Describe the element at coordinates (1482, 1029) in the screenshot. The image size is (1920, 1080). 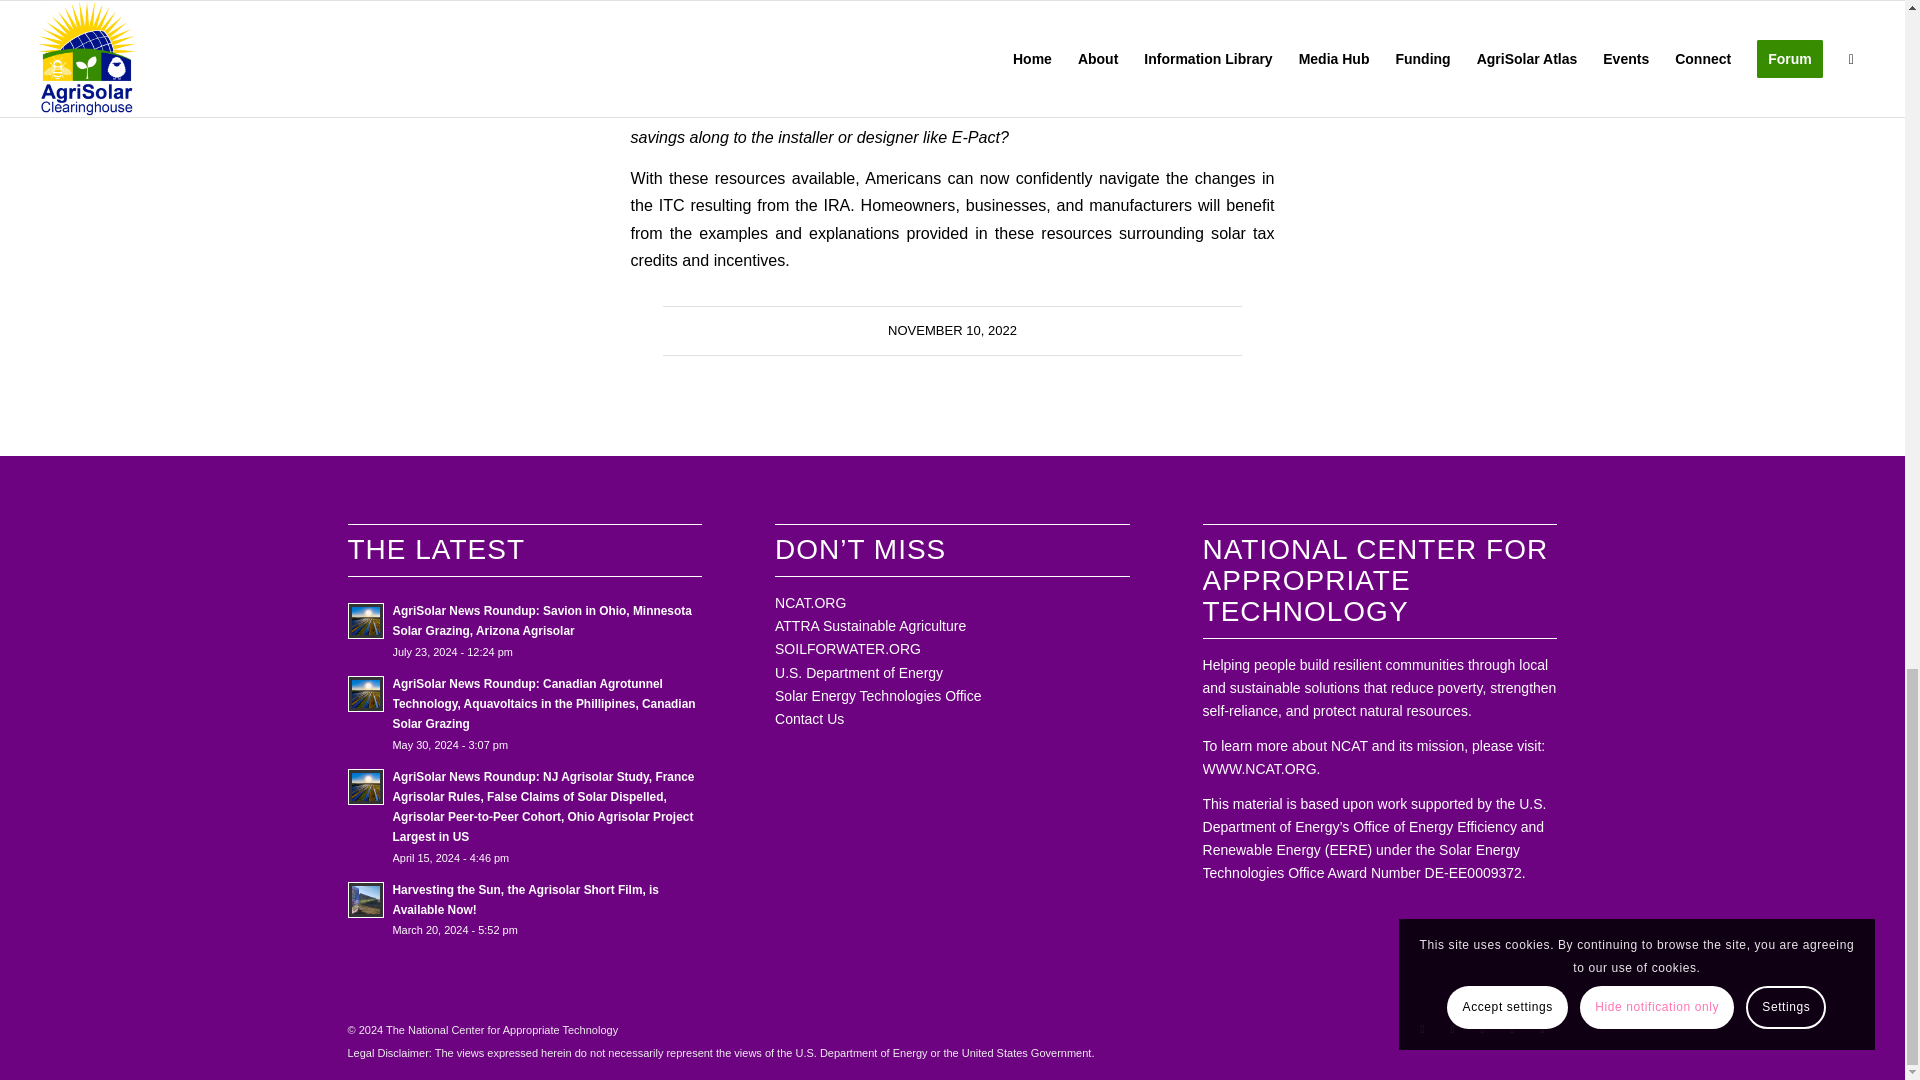
I see `Instagram` at that location.